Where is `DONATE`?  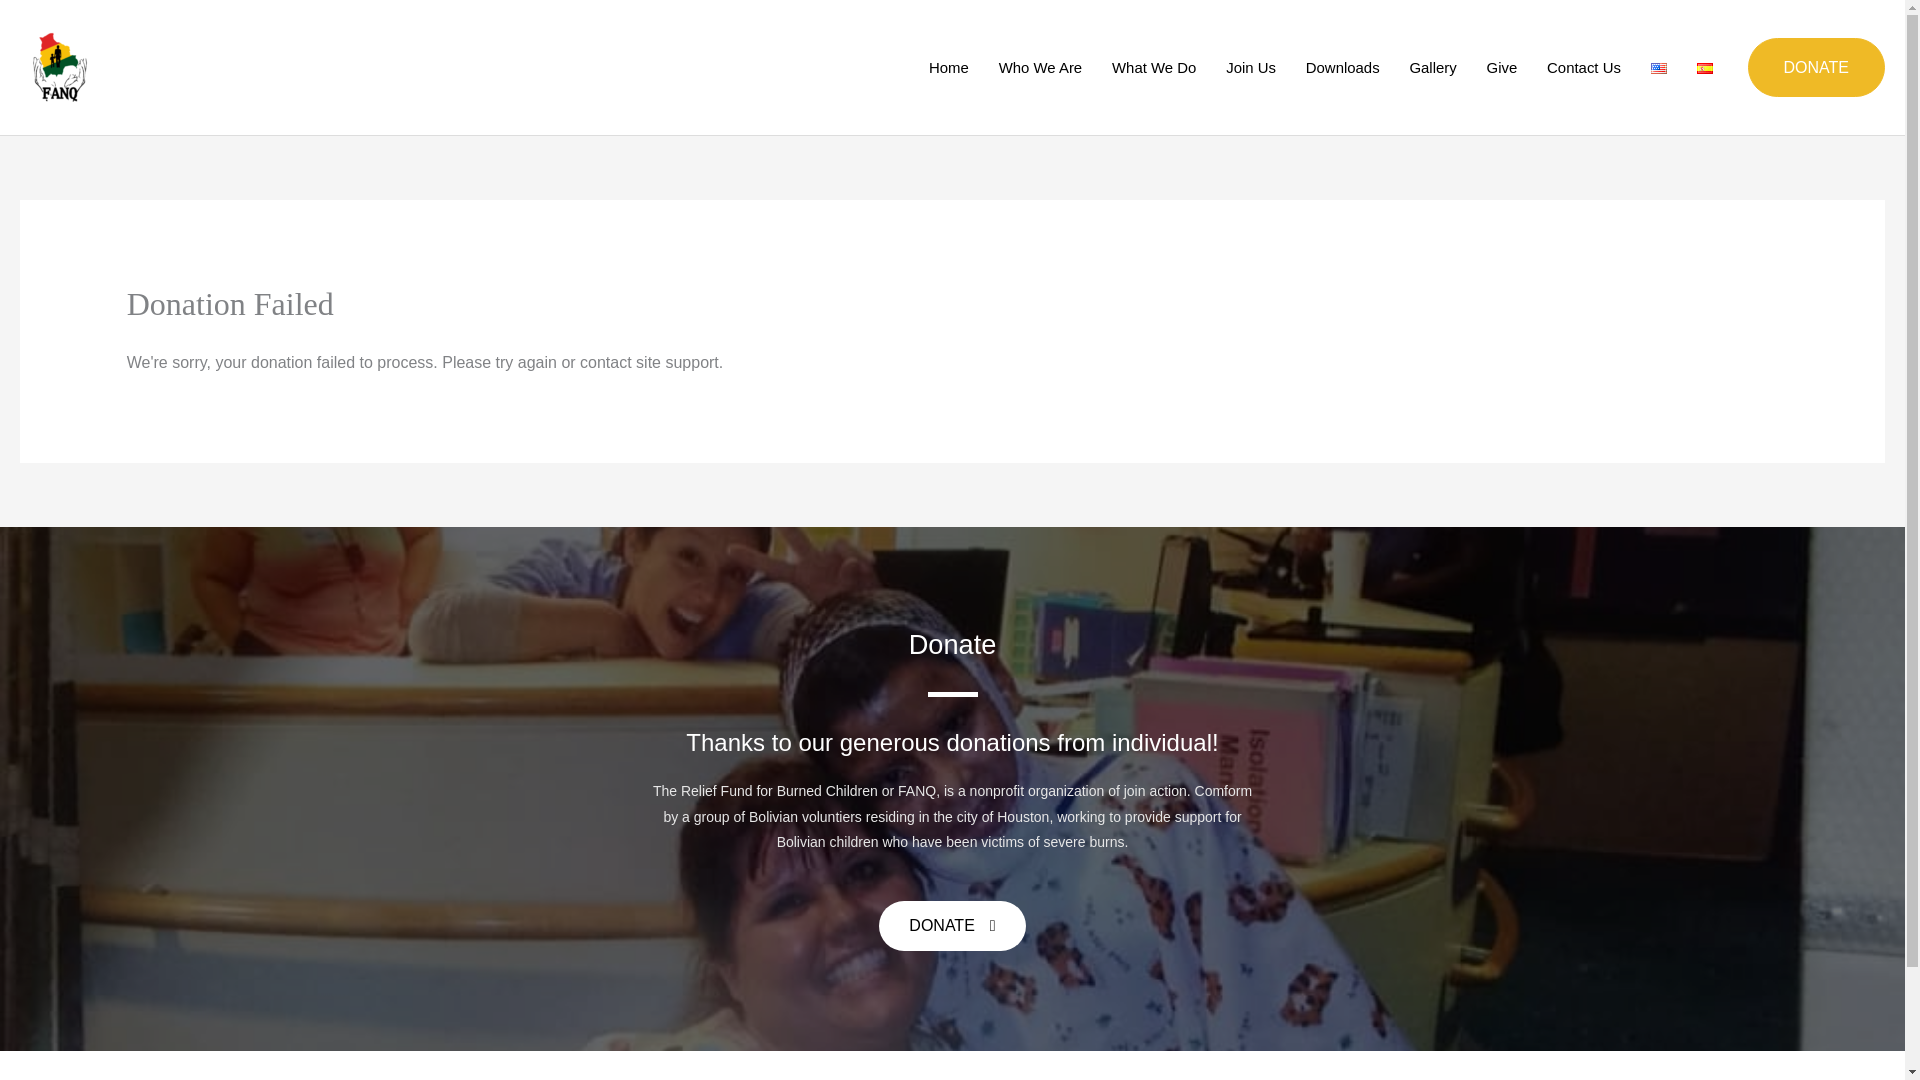 DONATE is located at coordinates (952, 926).